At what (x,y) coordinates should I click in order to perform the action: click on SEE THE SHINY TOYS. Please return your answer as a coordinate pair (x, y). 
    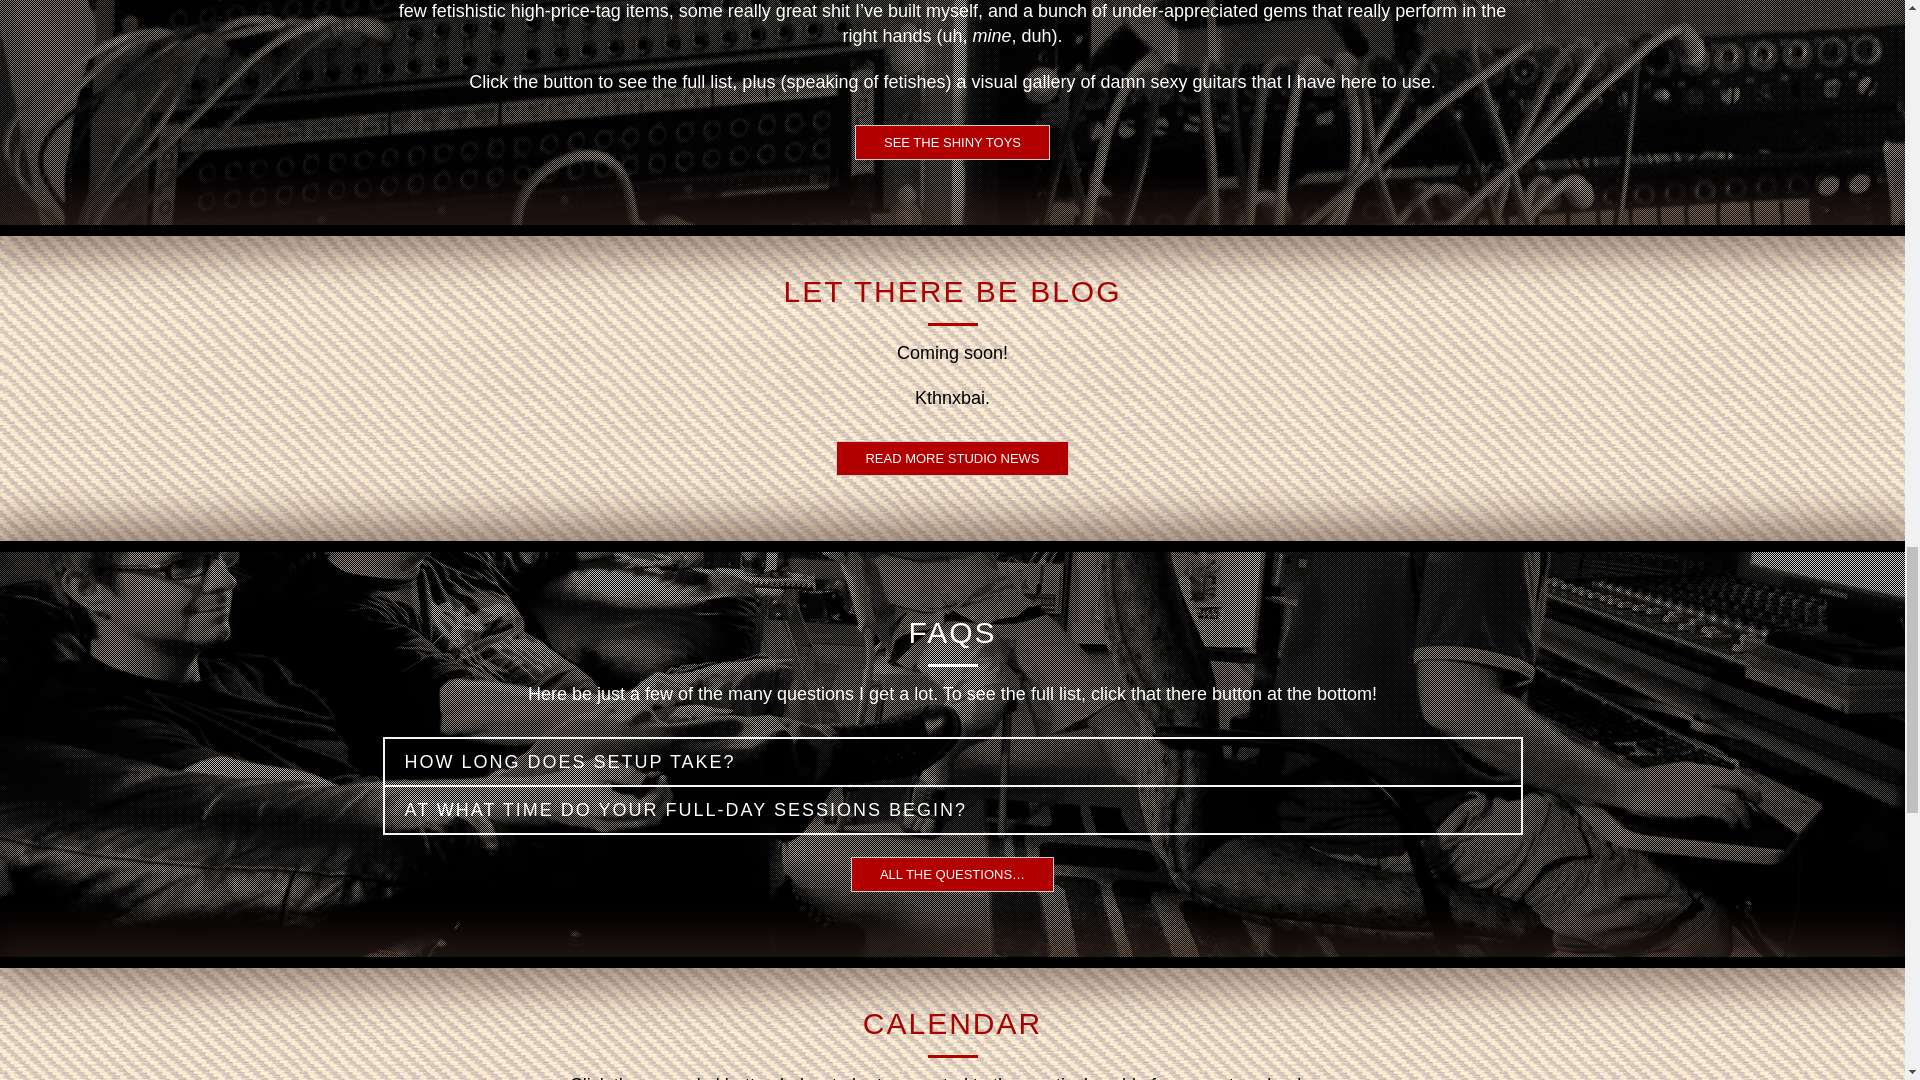
    Looking at the image, I should click on (952, 142).